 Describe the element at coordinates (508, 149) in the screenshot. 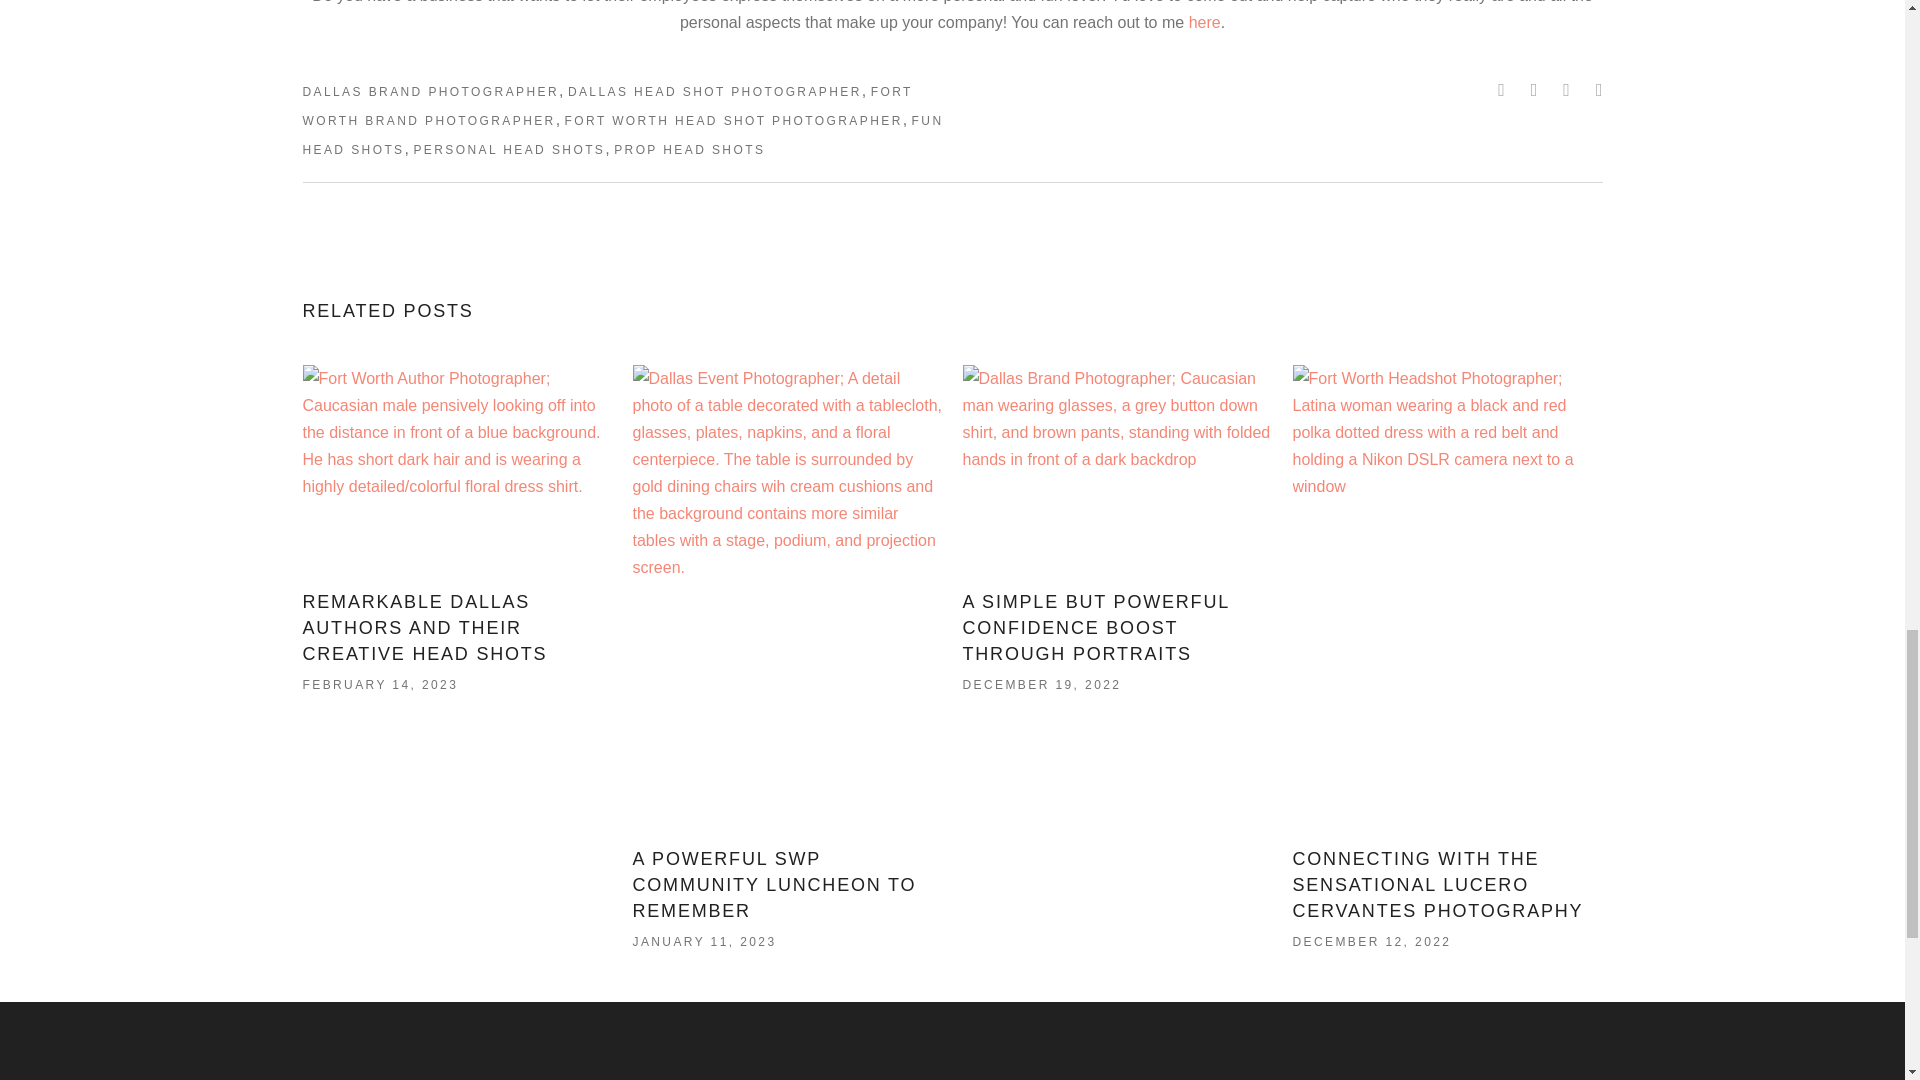

I see `PERSONAL HEAD SHOTS` at that location.